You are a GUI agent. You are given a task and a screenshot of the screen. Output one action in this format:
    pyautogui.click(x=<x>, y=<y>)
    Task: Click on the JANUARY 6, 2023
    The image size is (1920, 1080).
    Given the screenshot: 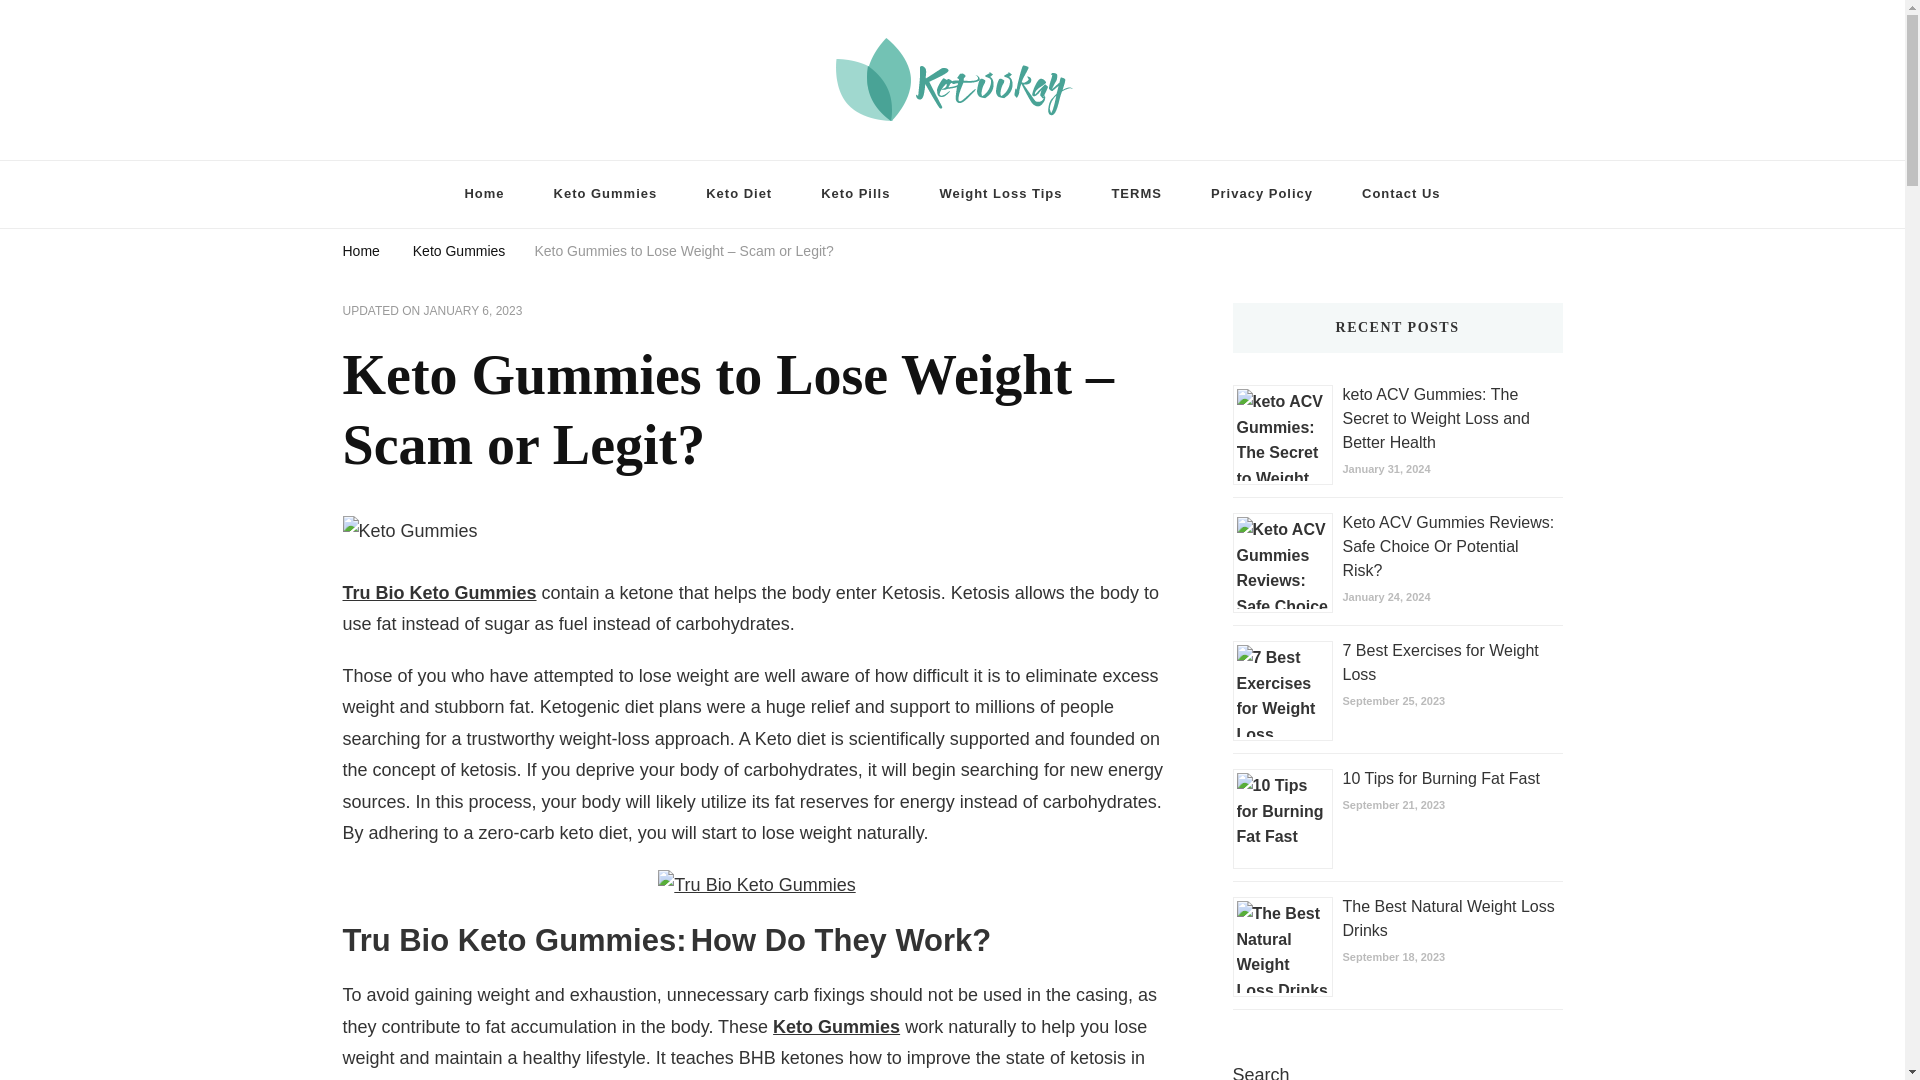 What is the action you would take?
    pyautogui.click(x=473, y=312)
    